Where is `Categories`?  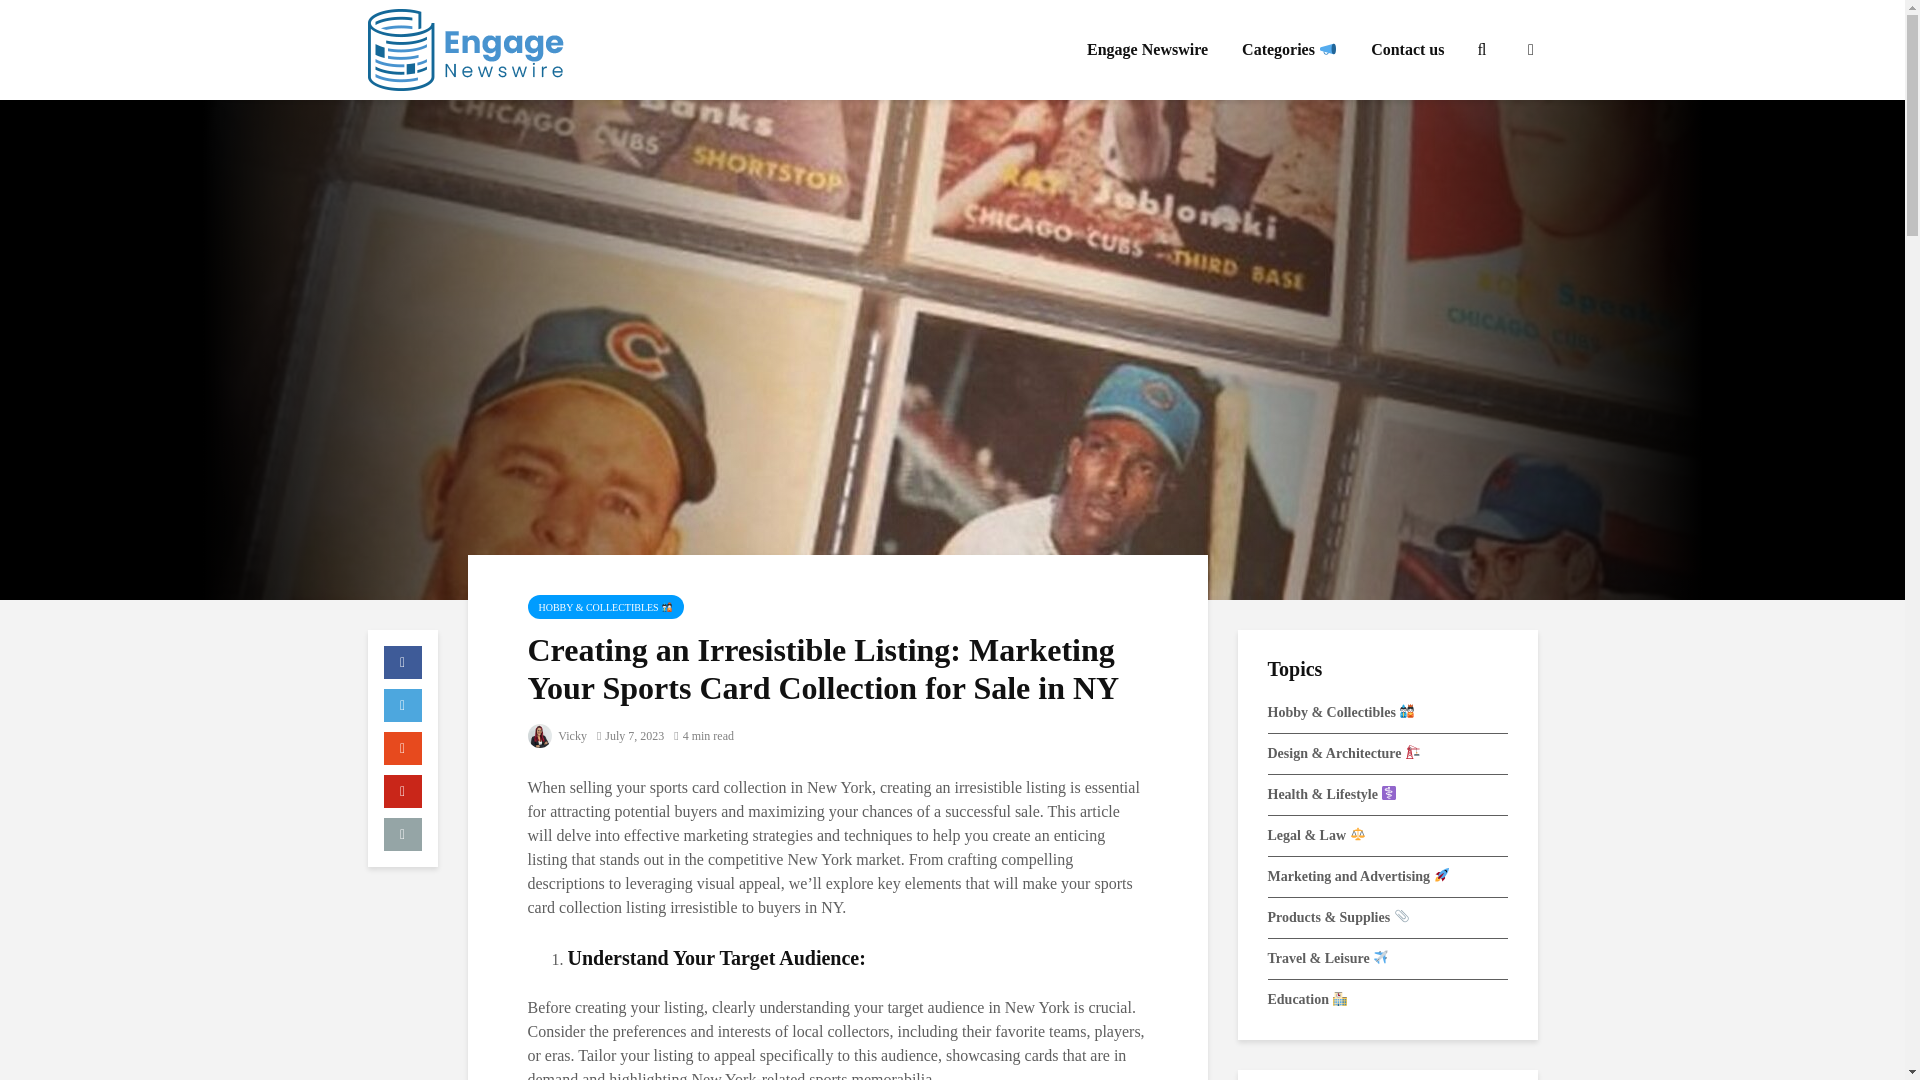
Categories is located at coordinates (1288, 50).